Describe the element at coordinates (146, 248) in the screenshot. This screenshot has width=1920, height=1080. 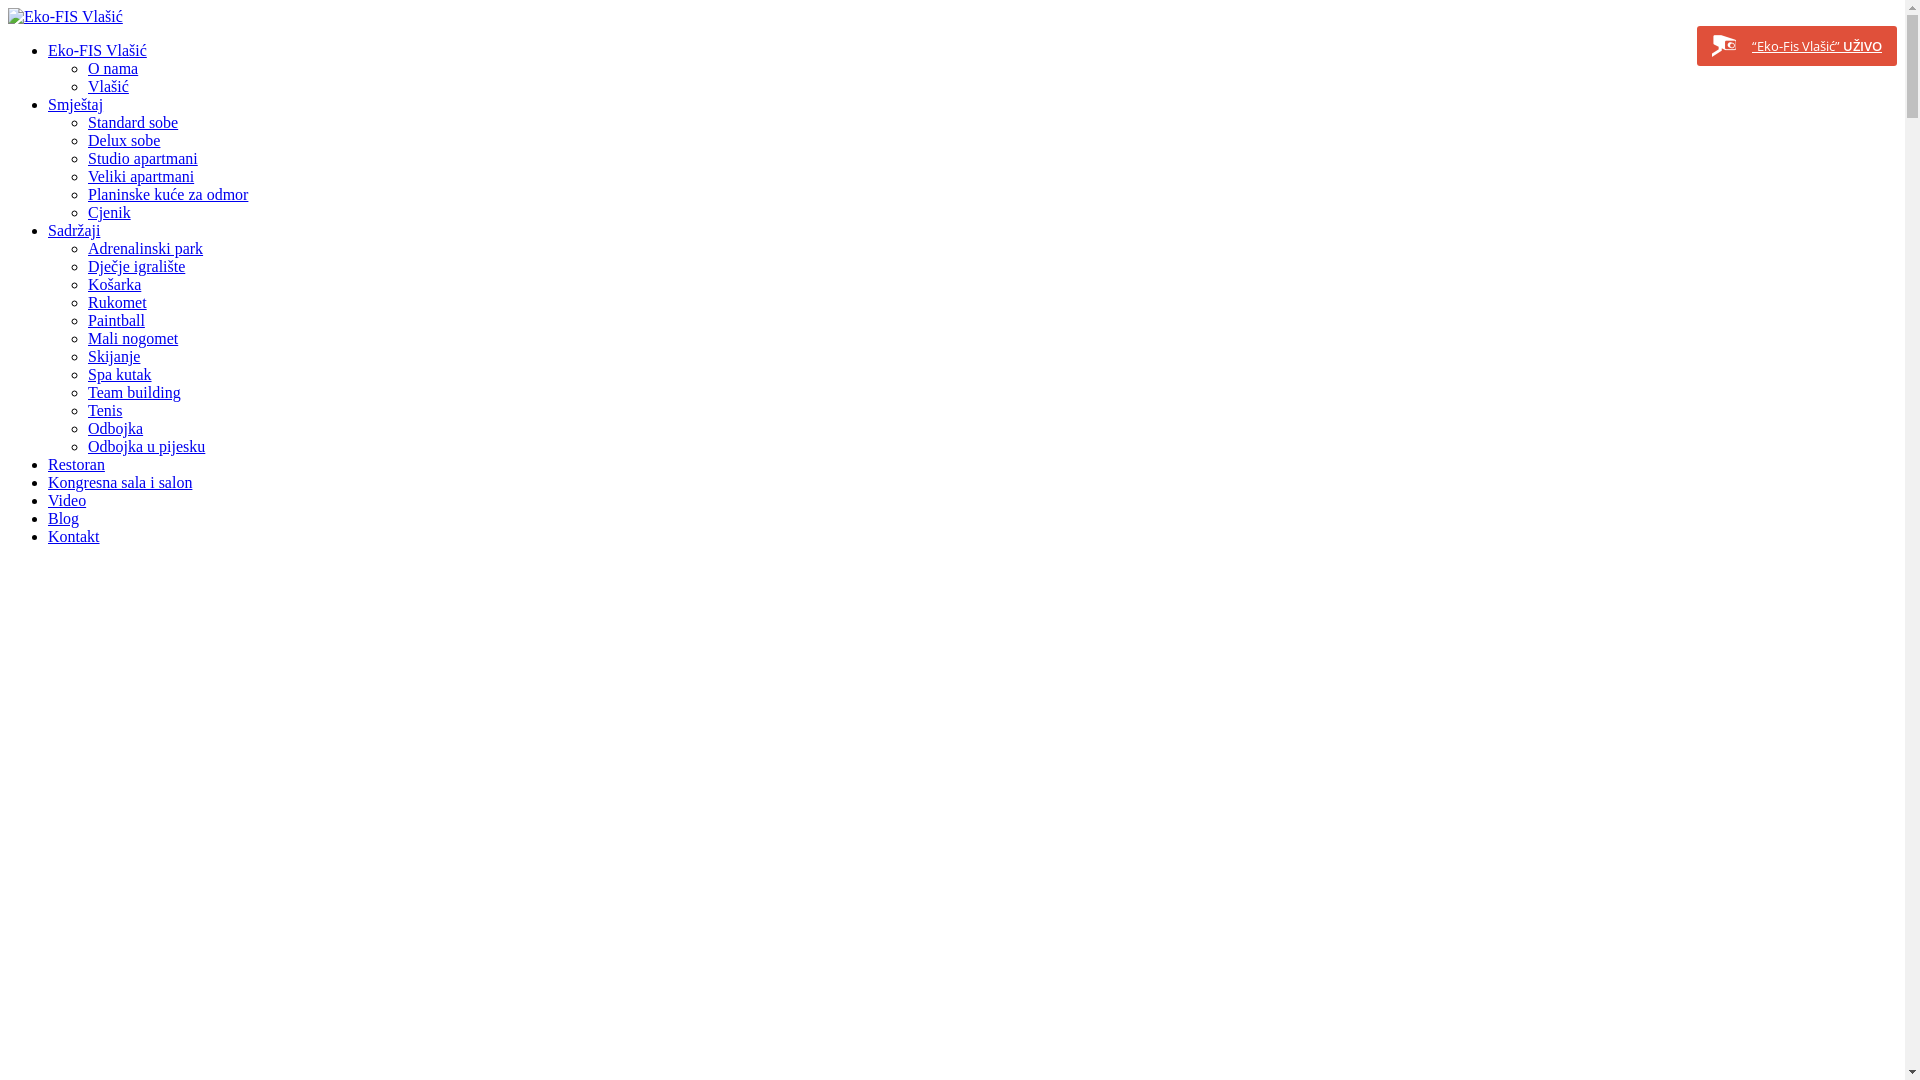
I see `Adrenalinski park` at that location.